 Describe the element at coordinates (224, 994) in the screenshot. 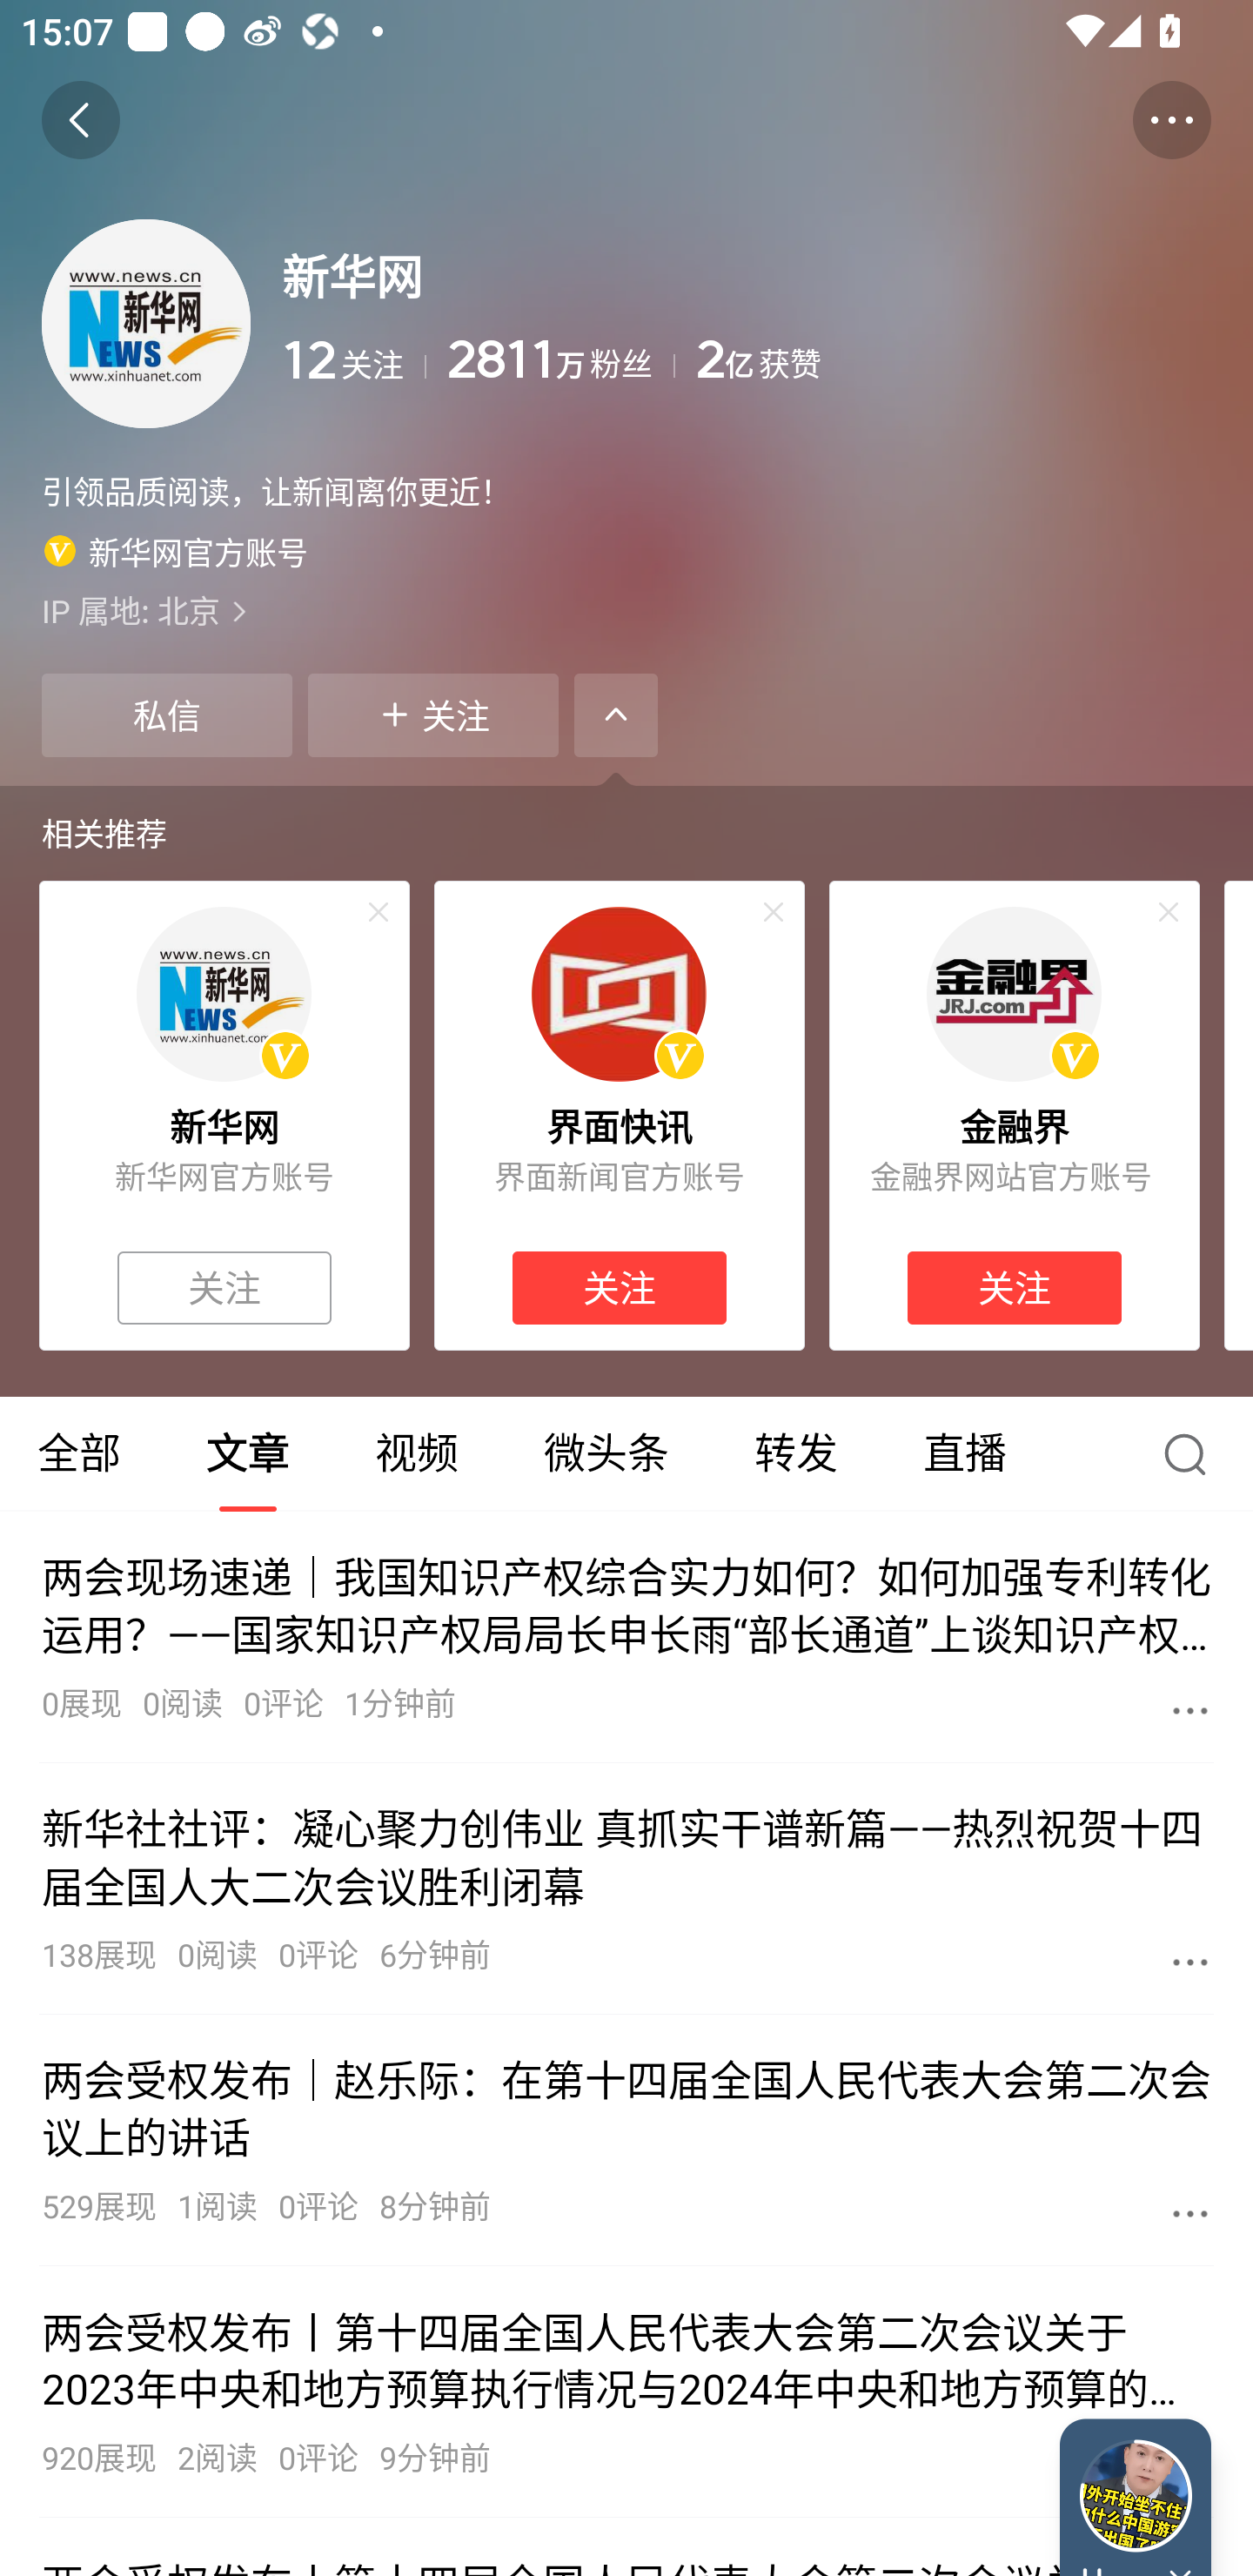

I see `新华网头像` at that location.